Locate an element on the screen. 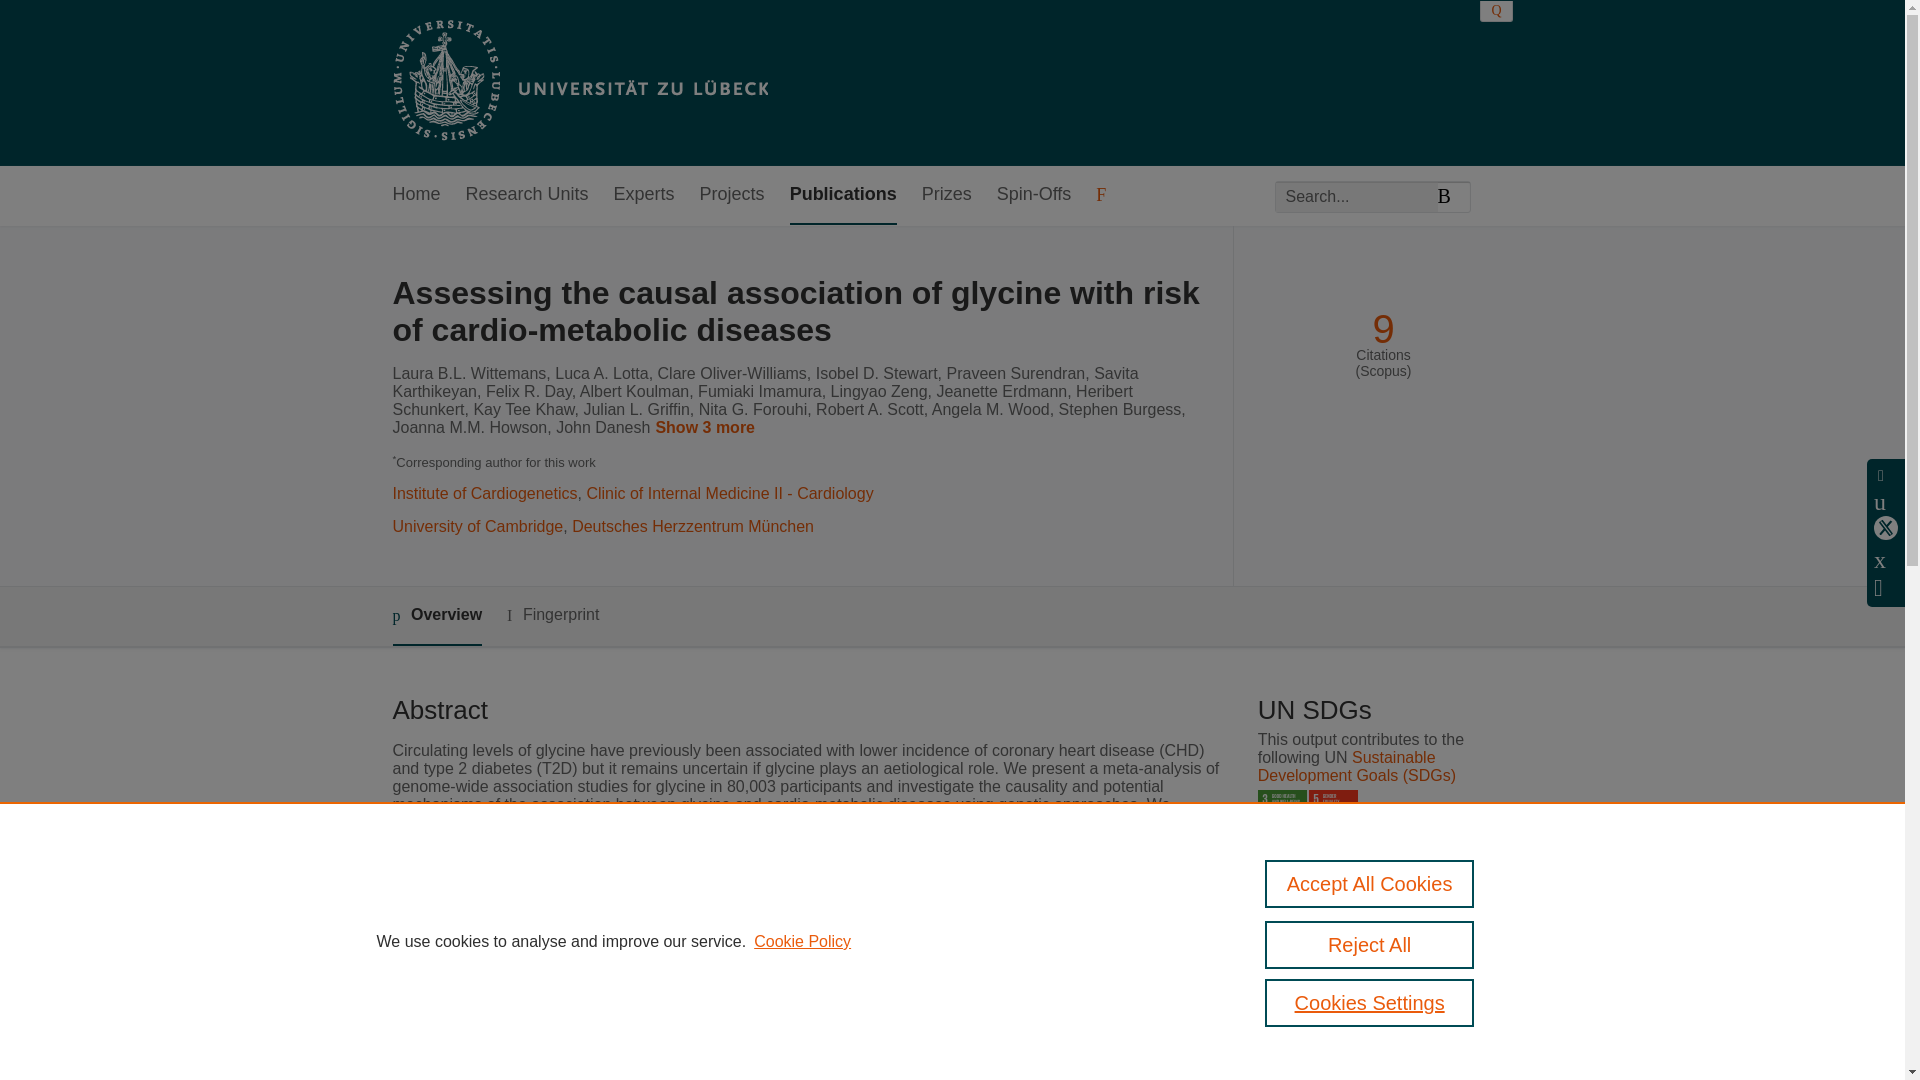 The image size is (1920, 1080). University of Luebeck Home is located at coordinates (578, 82).